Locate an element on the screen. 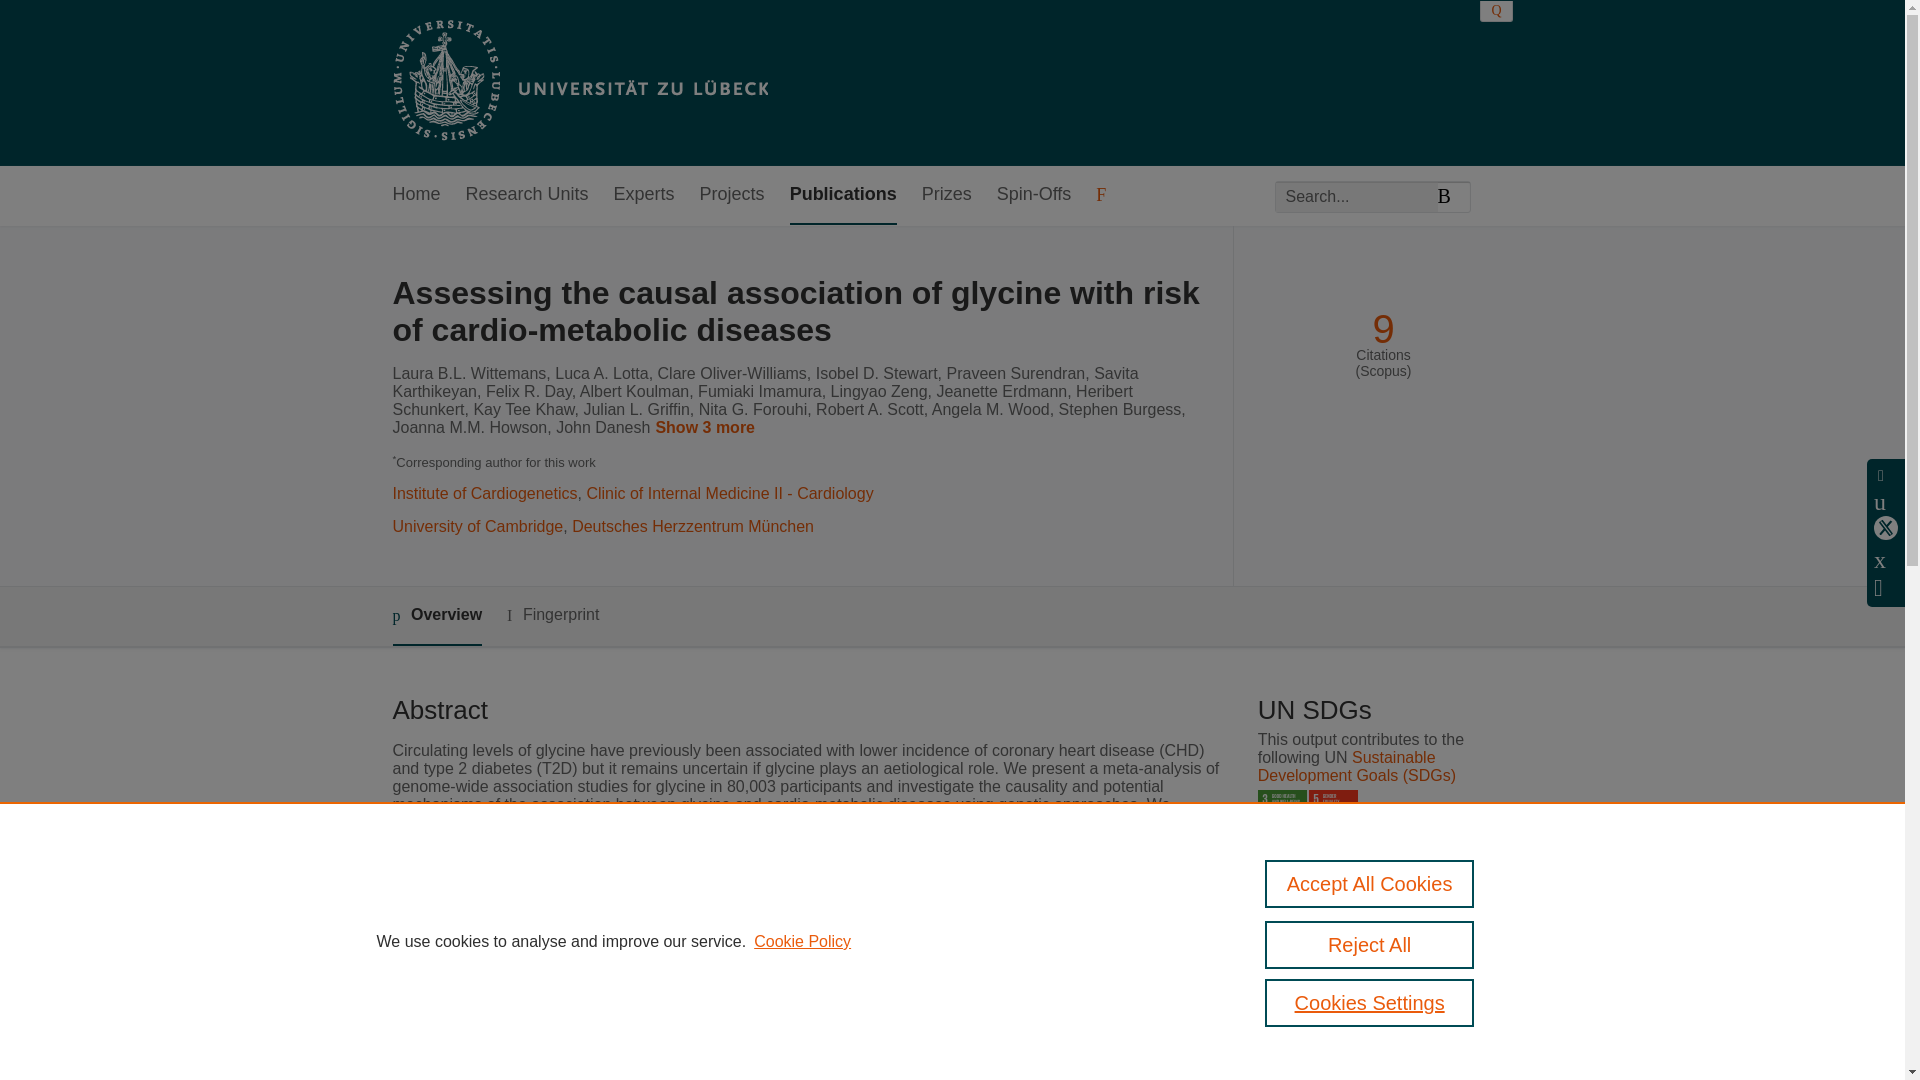 The image size is (1920, 1080). University of Luebeck Home is located at coordinates (578, 82).